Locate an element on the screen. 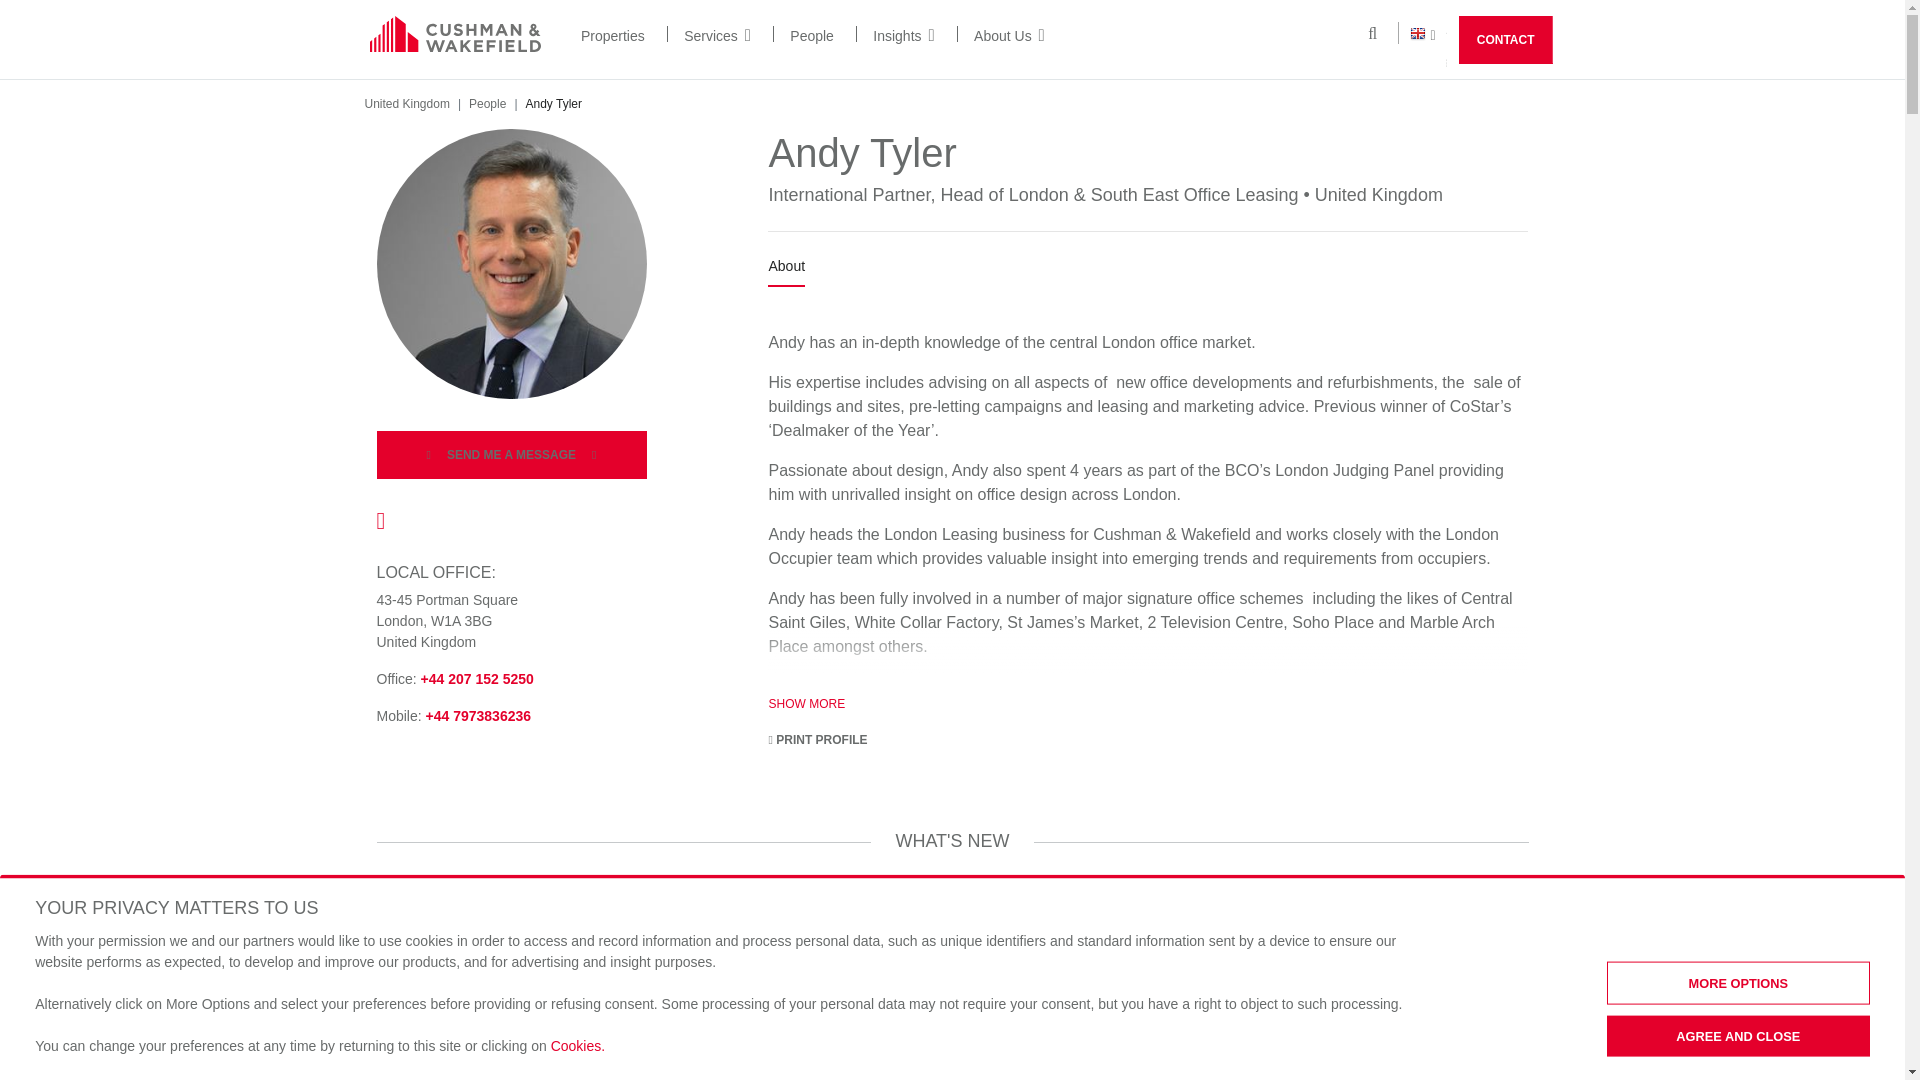  About Us is located at coordinates (1008, 36).